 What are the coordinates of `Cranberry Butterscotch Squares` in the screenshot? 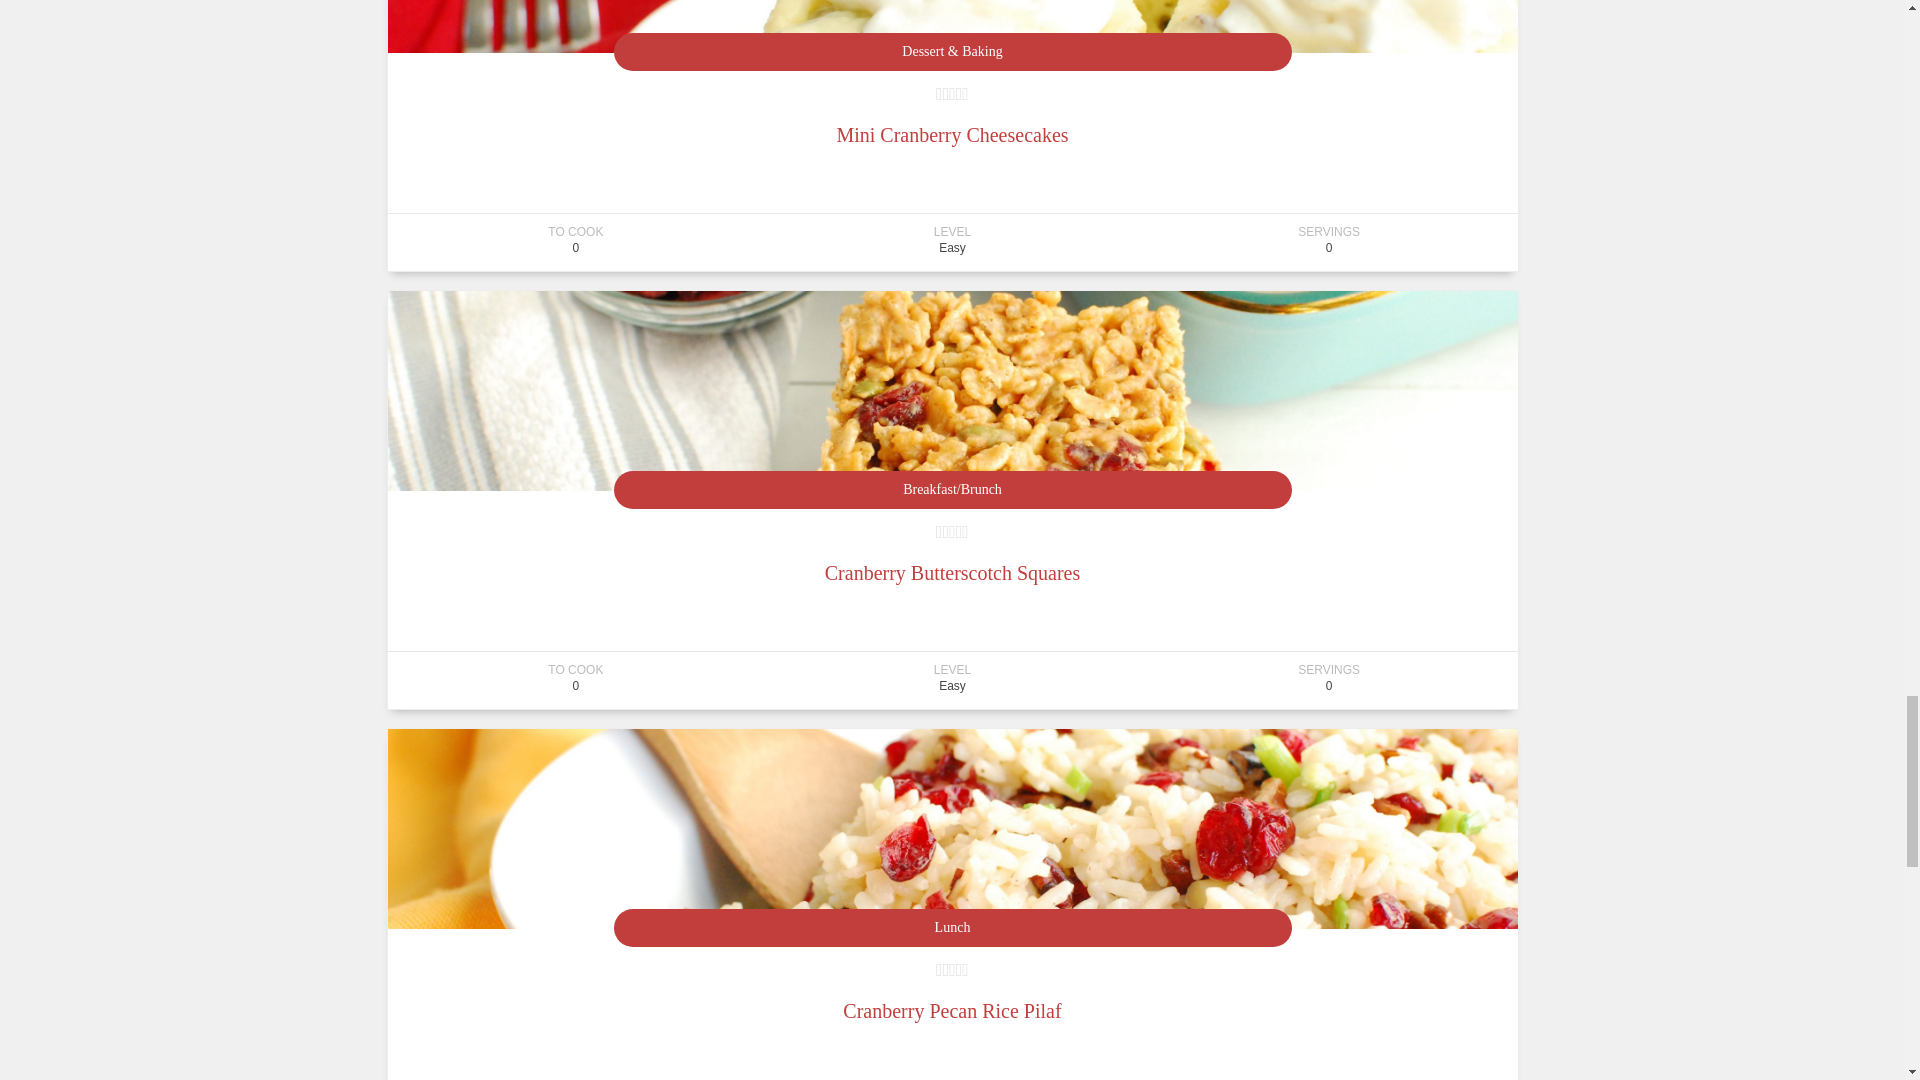 It's located at (952, 572).